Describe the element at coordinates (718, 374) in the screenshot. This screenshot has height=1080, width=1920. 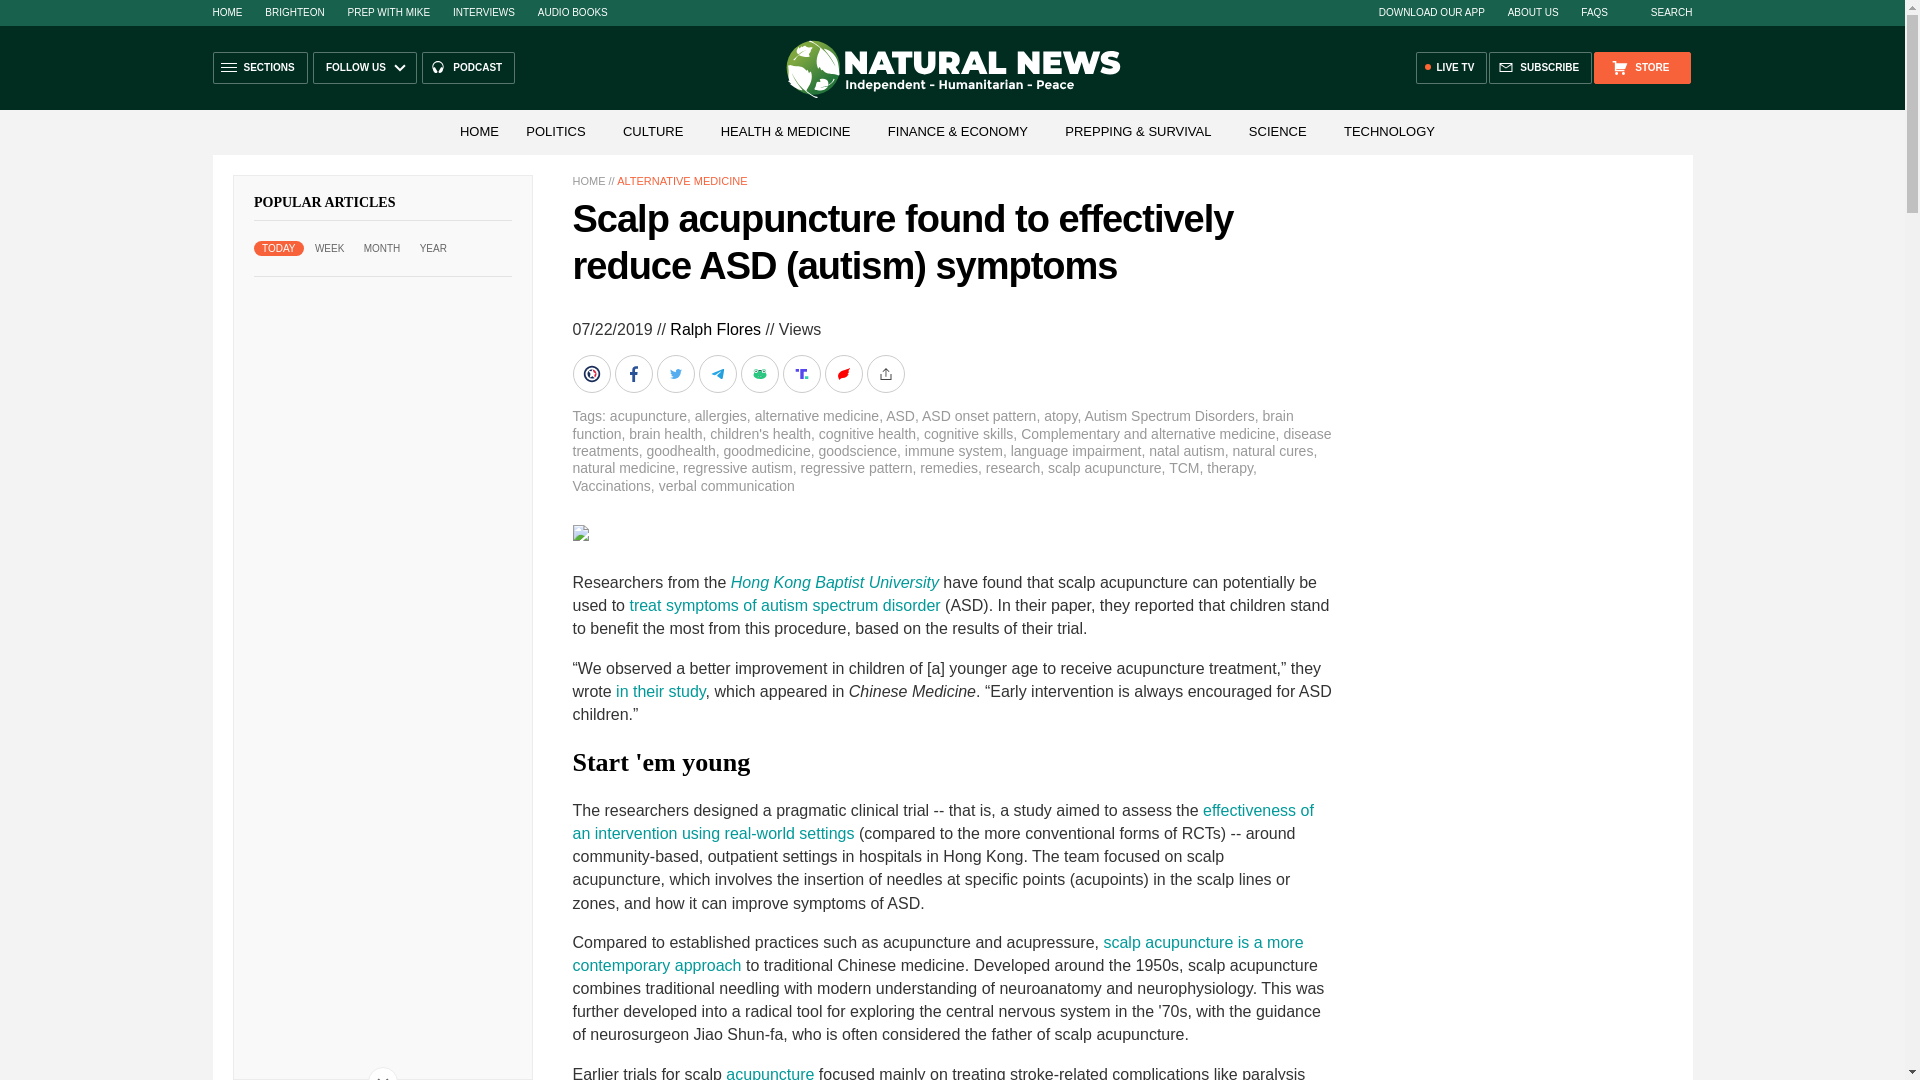
I see `Share on Telegram` at that location.